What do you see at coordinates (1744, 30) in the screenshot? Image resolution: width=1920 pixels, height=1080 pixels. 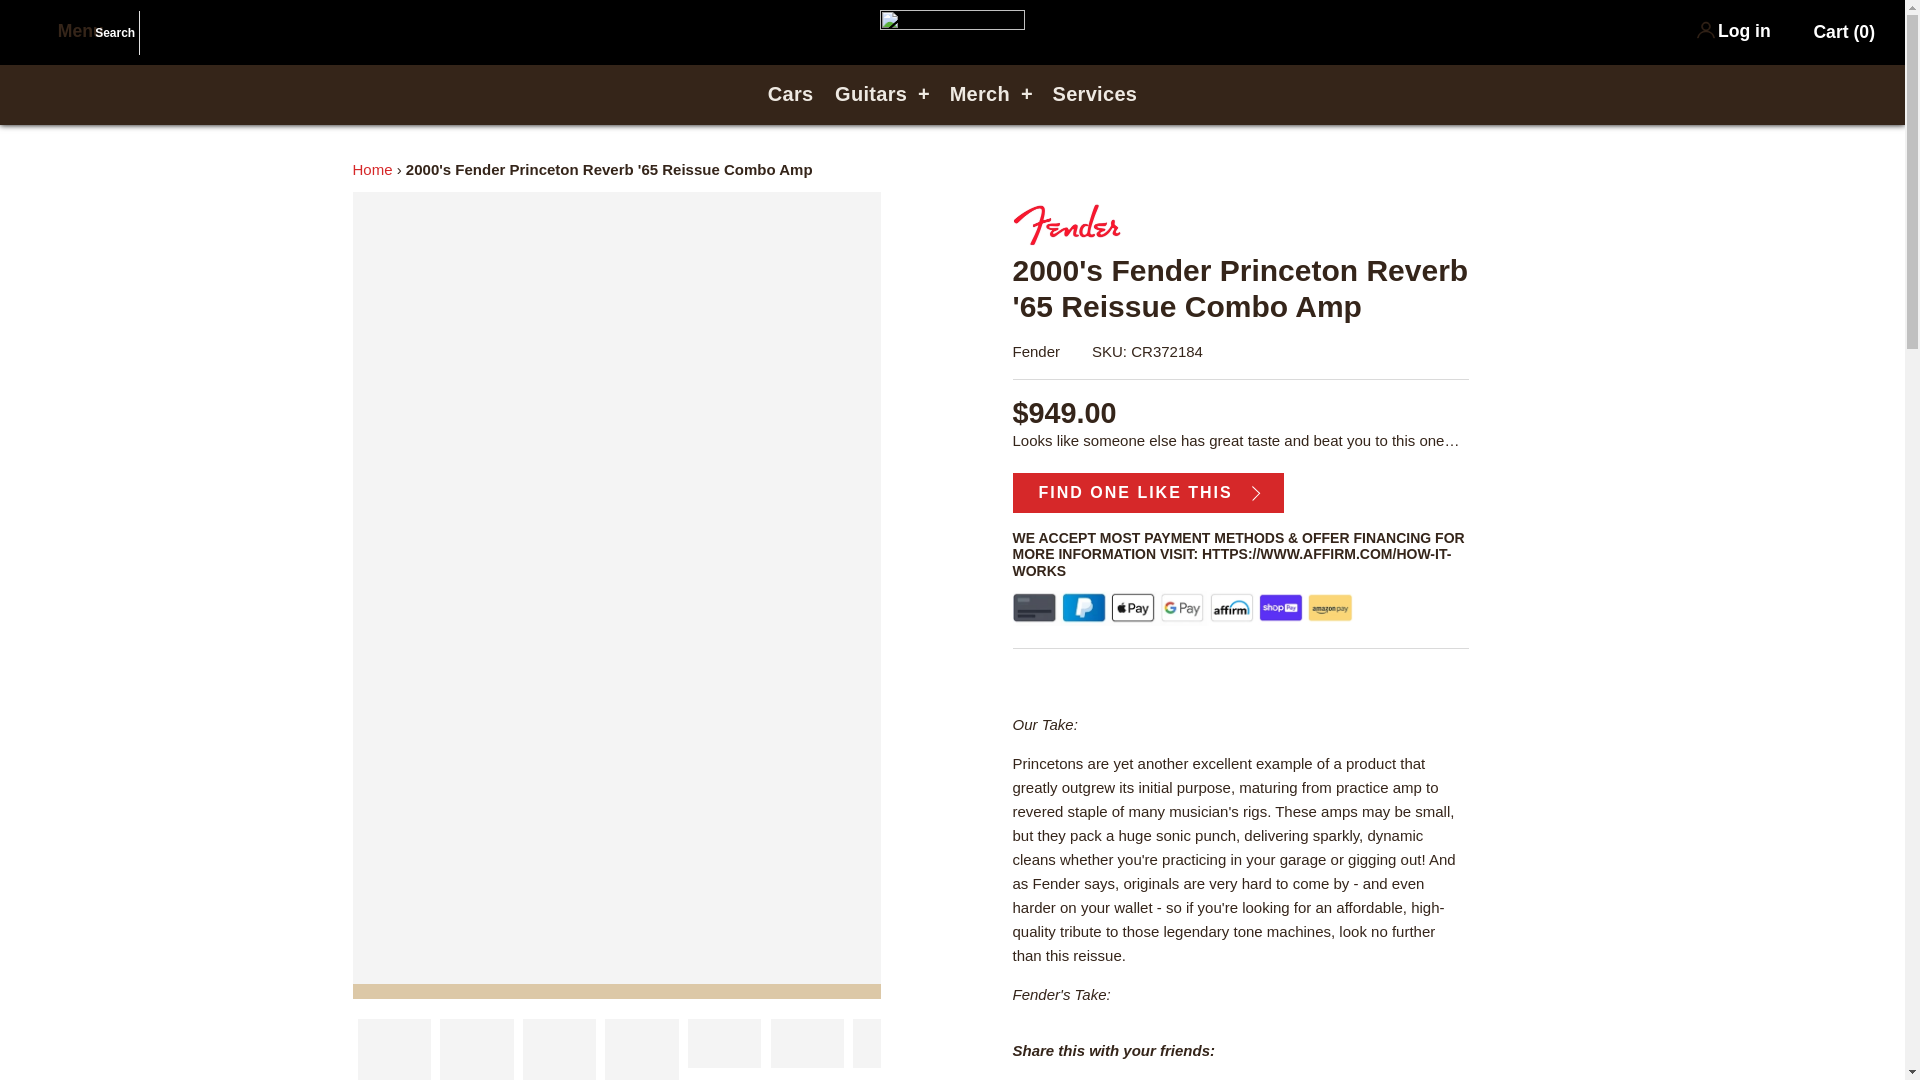 I see `Log in` at bounding box center [1744, 30].